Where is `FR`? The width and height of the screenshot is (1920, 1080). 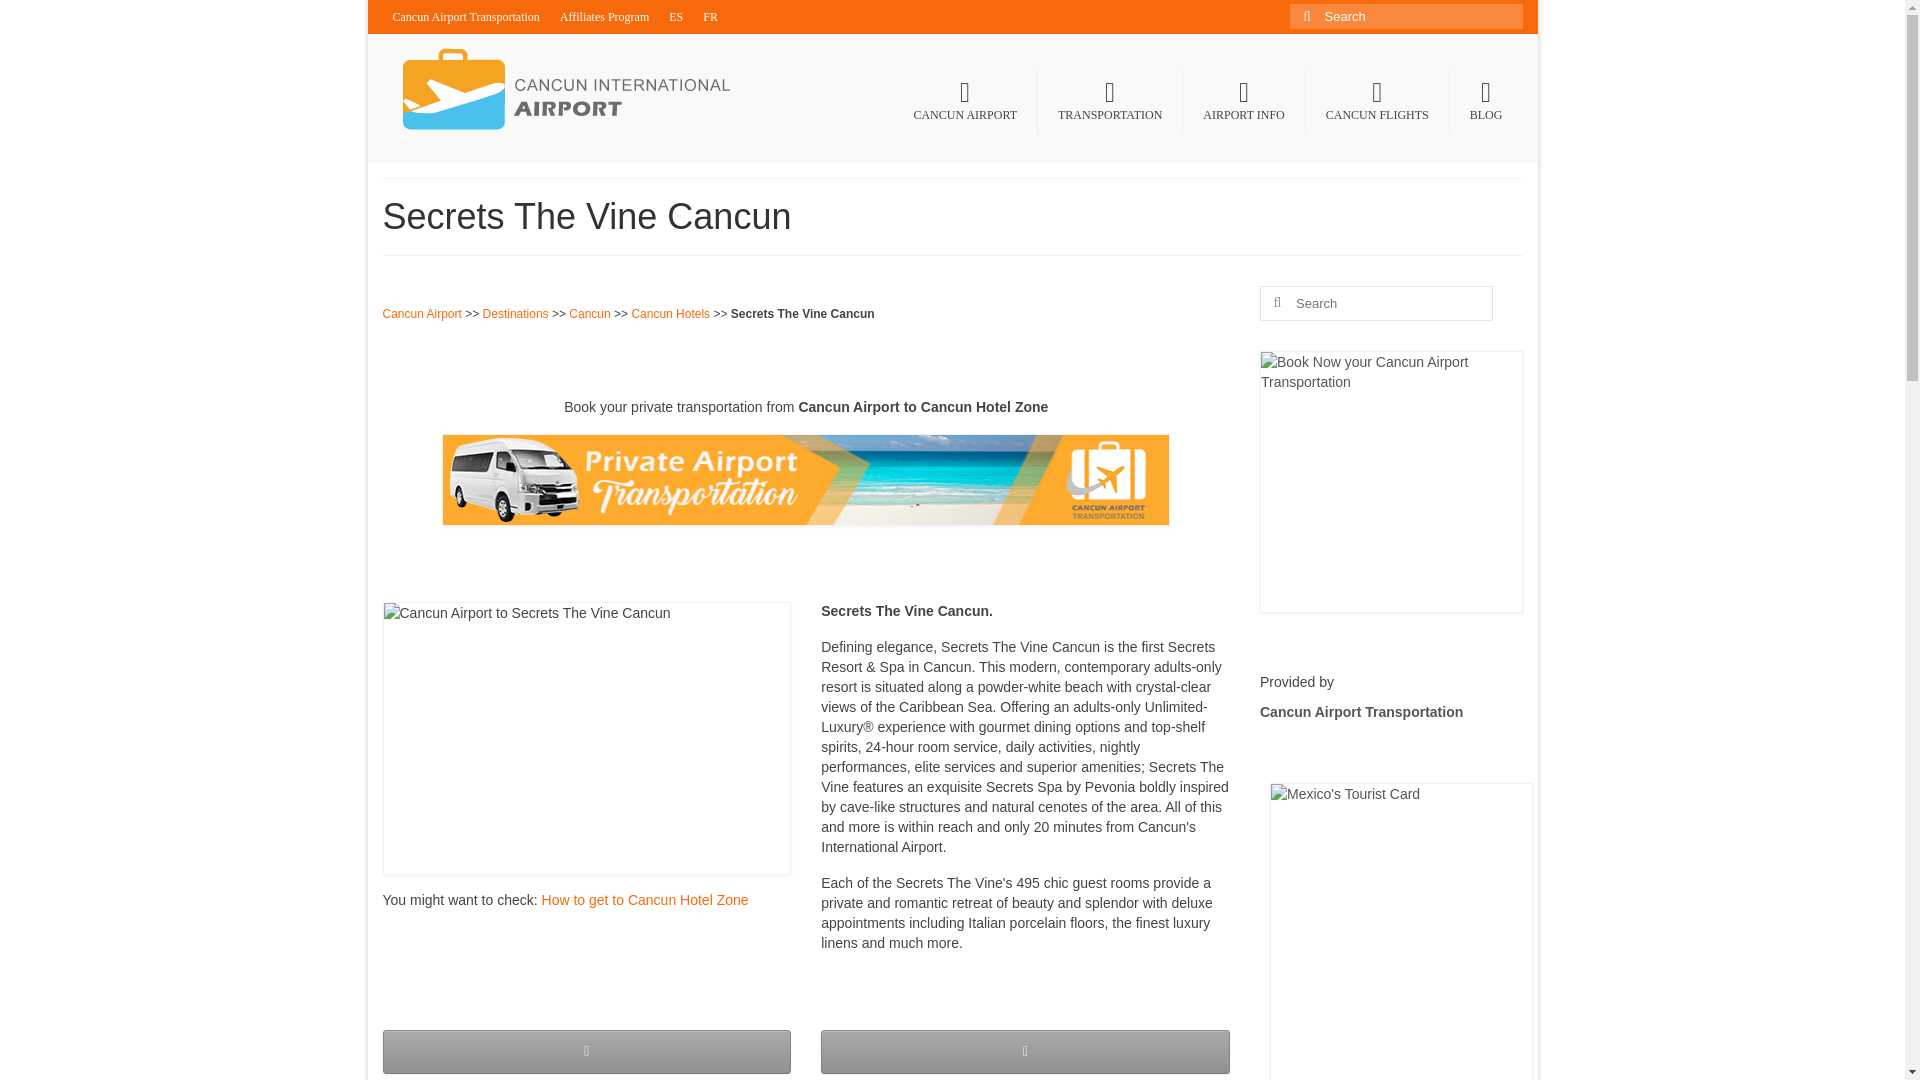 FR is located at coordinates (710, 16).